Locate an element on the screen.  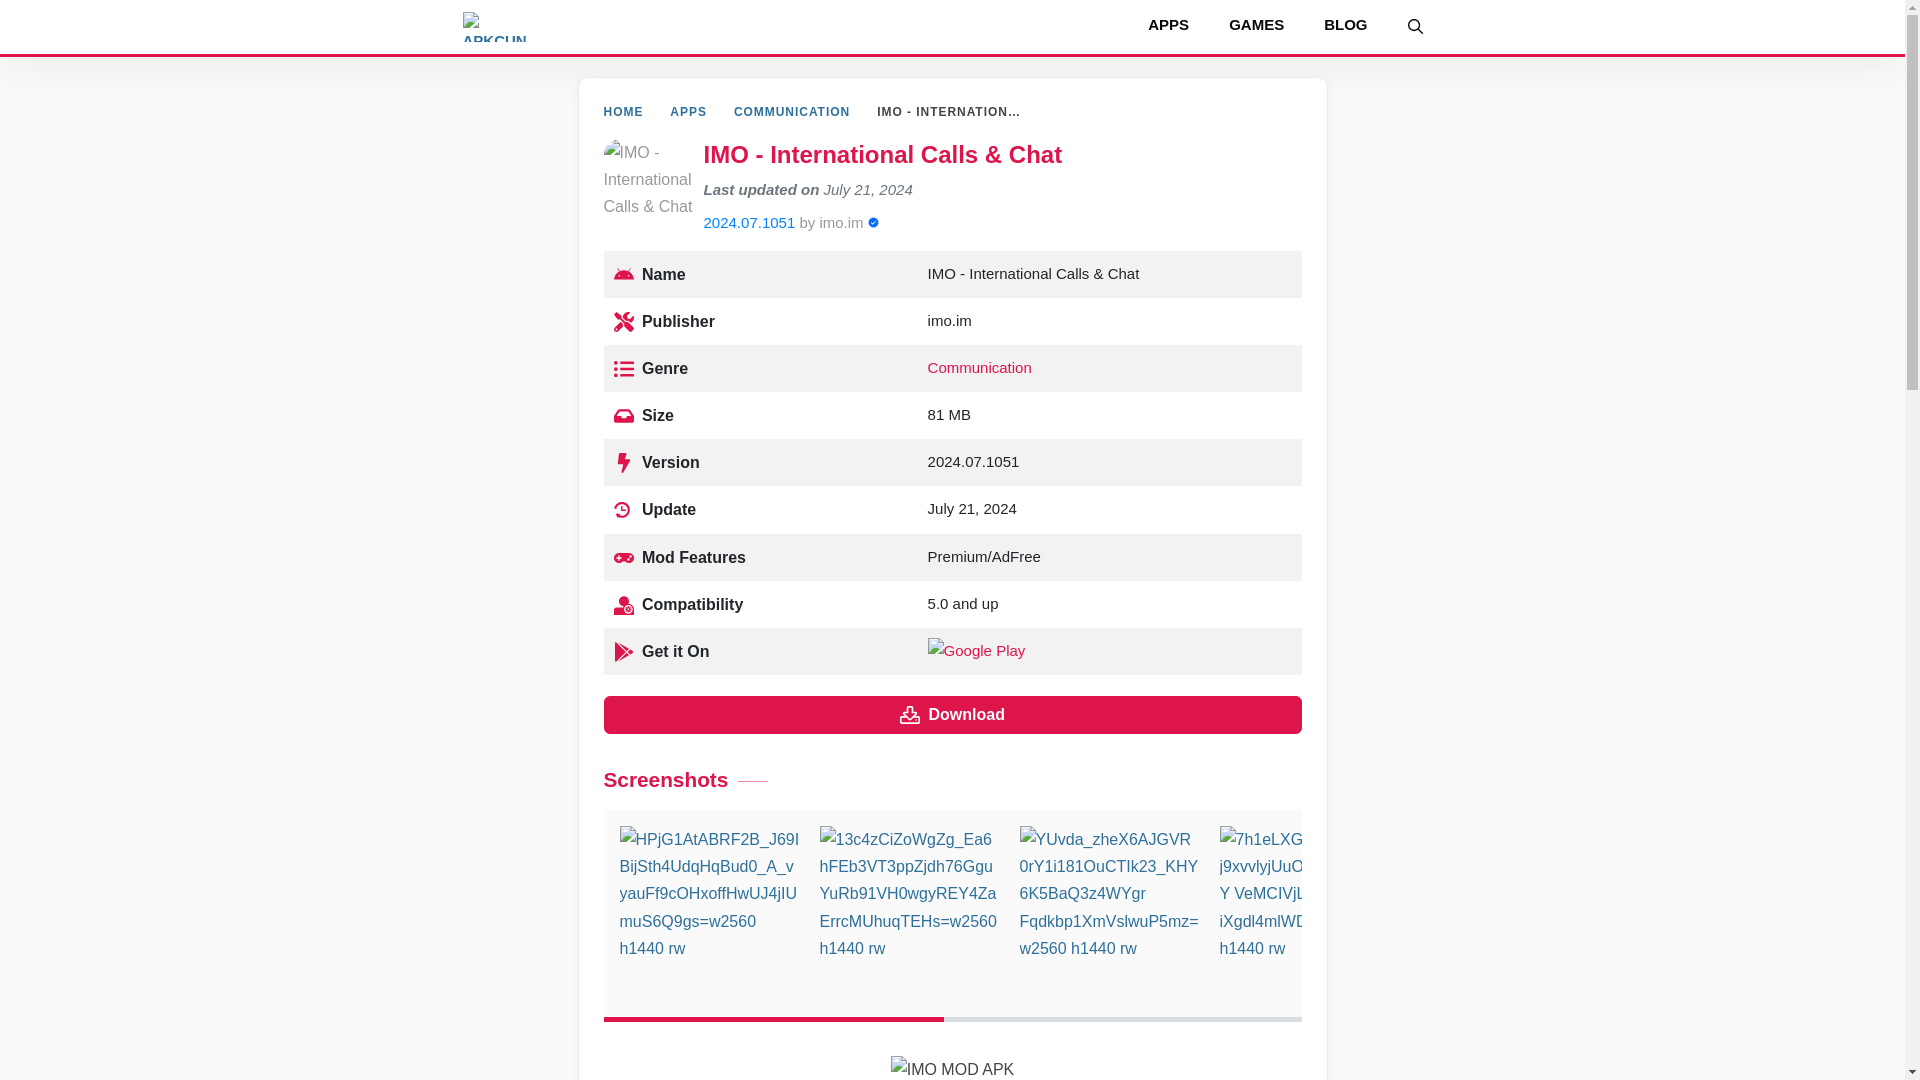
Verified is located at coordinates (873, 222).